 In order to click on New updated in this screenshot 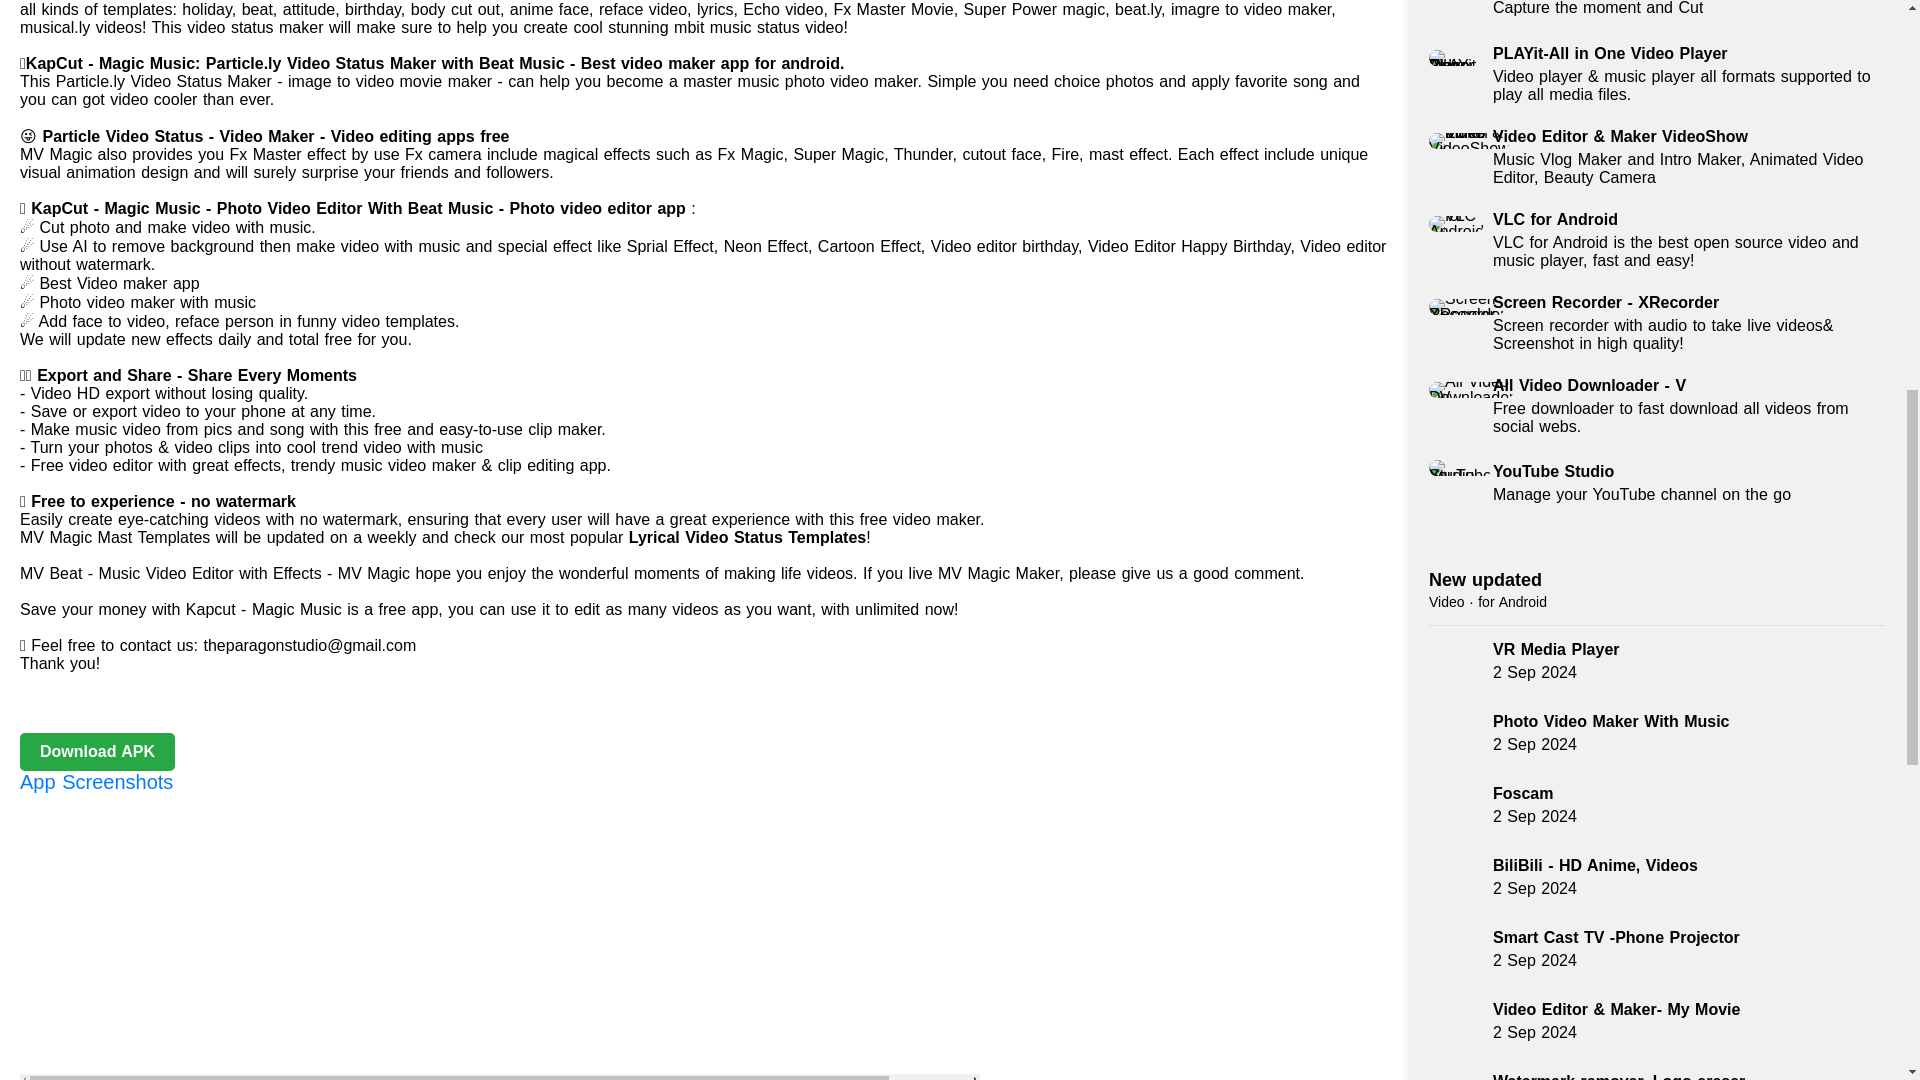, I will do `click(1656, 484)`.